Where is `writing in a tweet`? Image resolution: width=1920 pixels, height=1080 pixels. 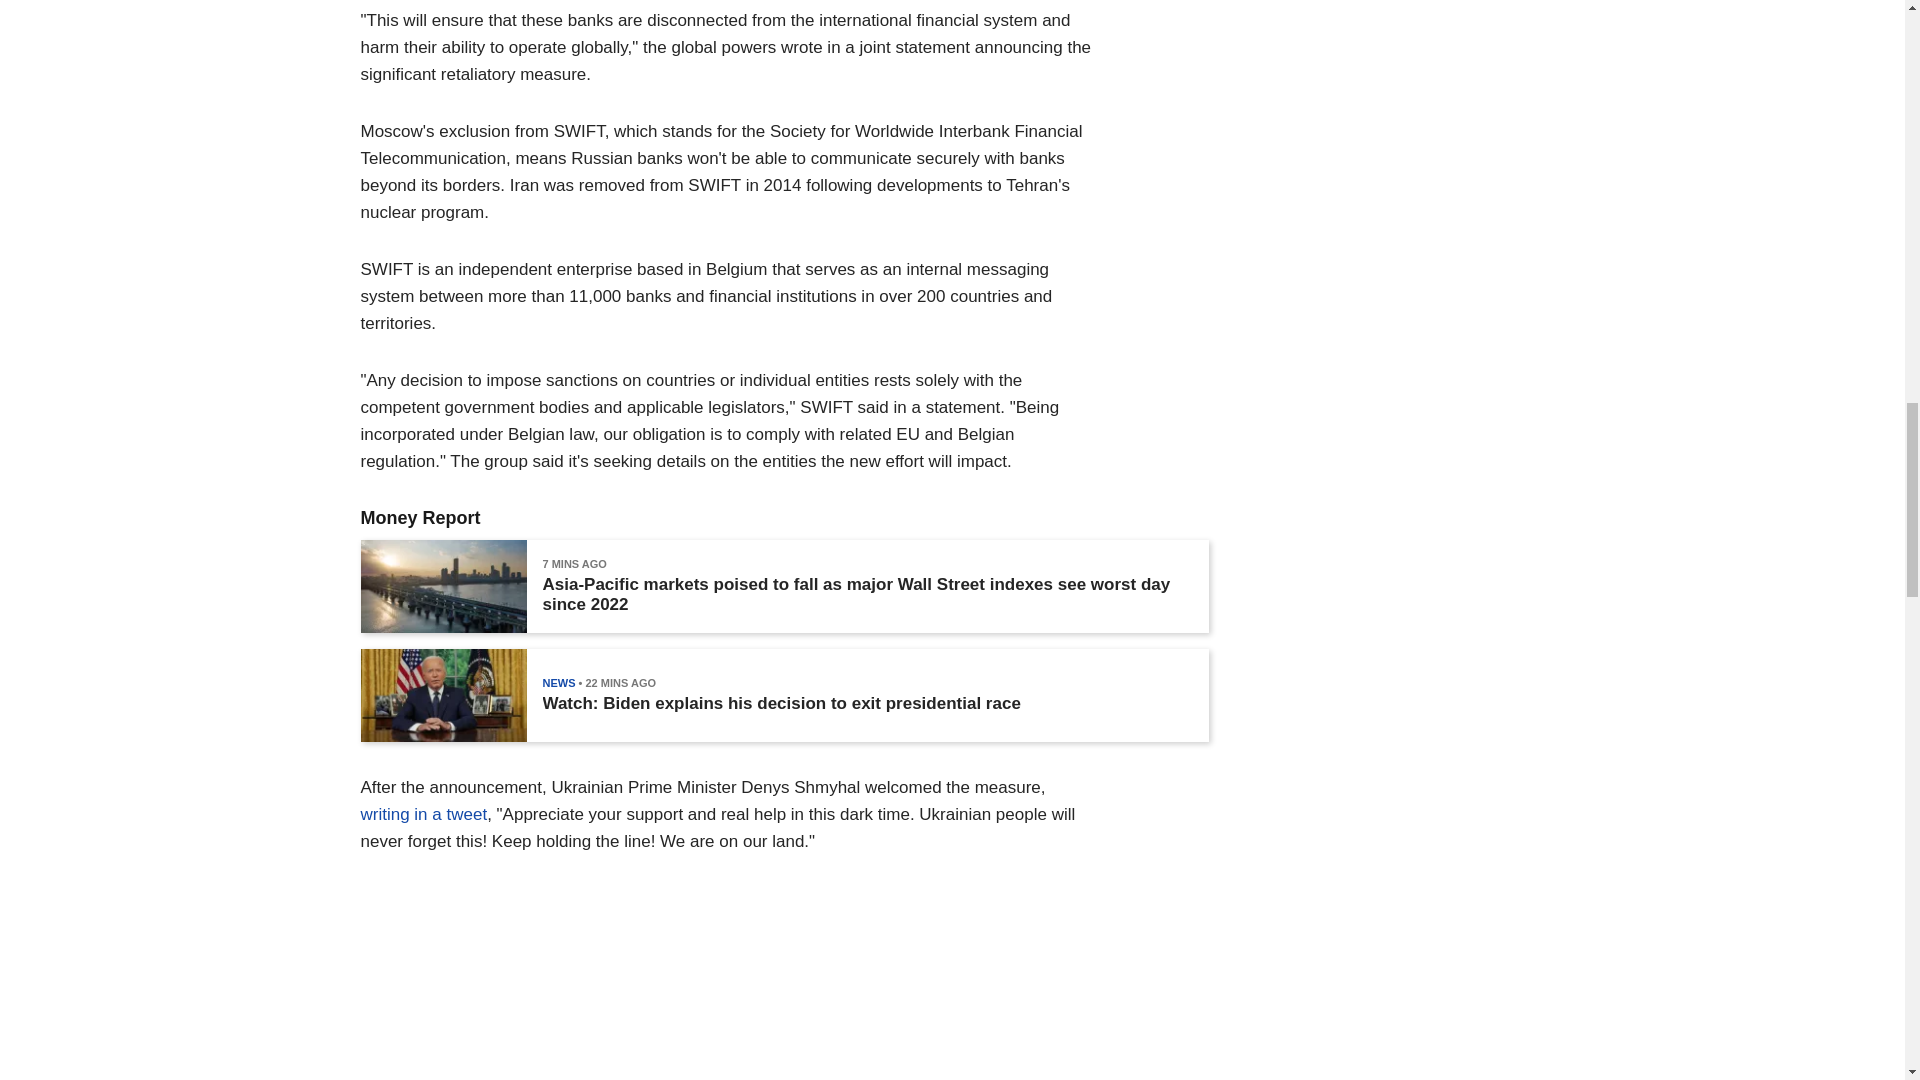
writing in a tweet is located at coordinates (424, 814).